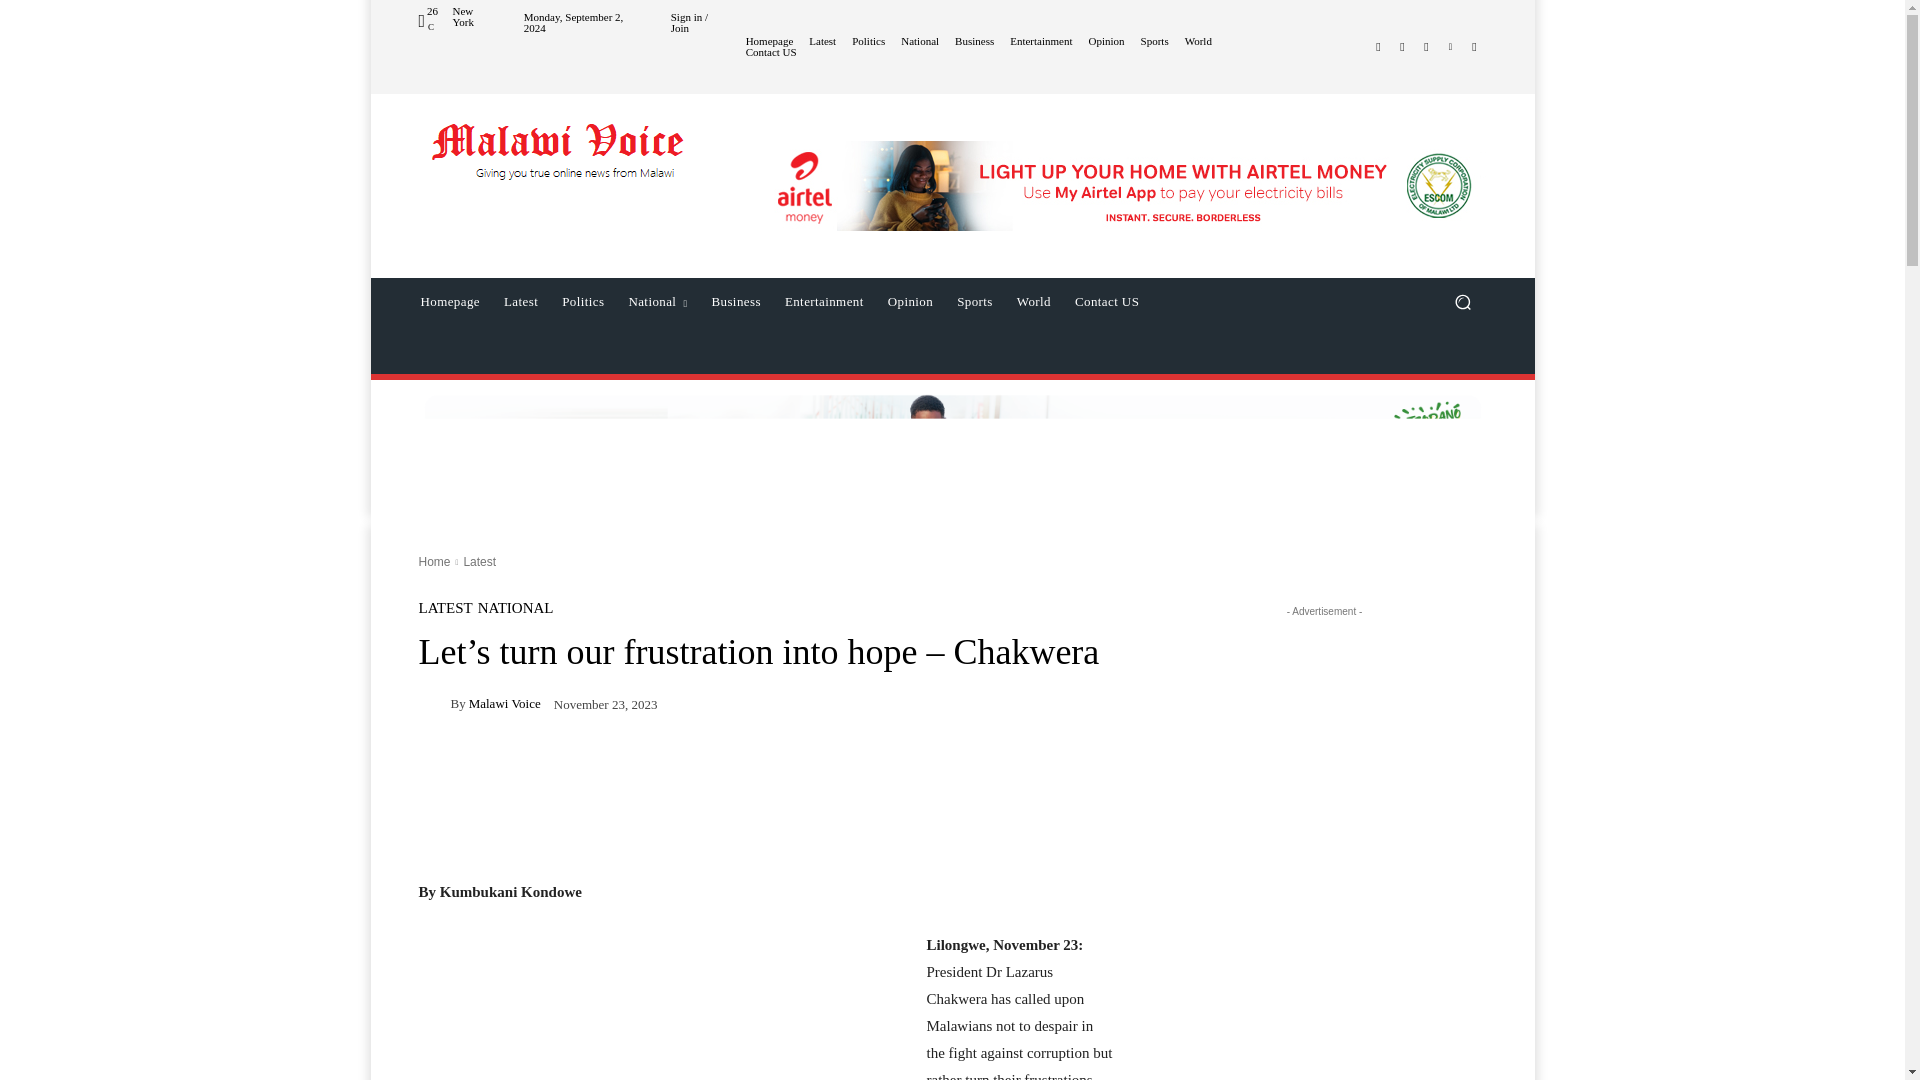 The width and height of the screenshot is (1920, 1080). I want to click on Youtube, so click(1474, 46).